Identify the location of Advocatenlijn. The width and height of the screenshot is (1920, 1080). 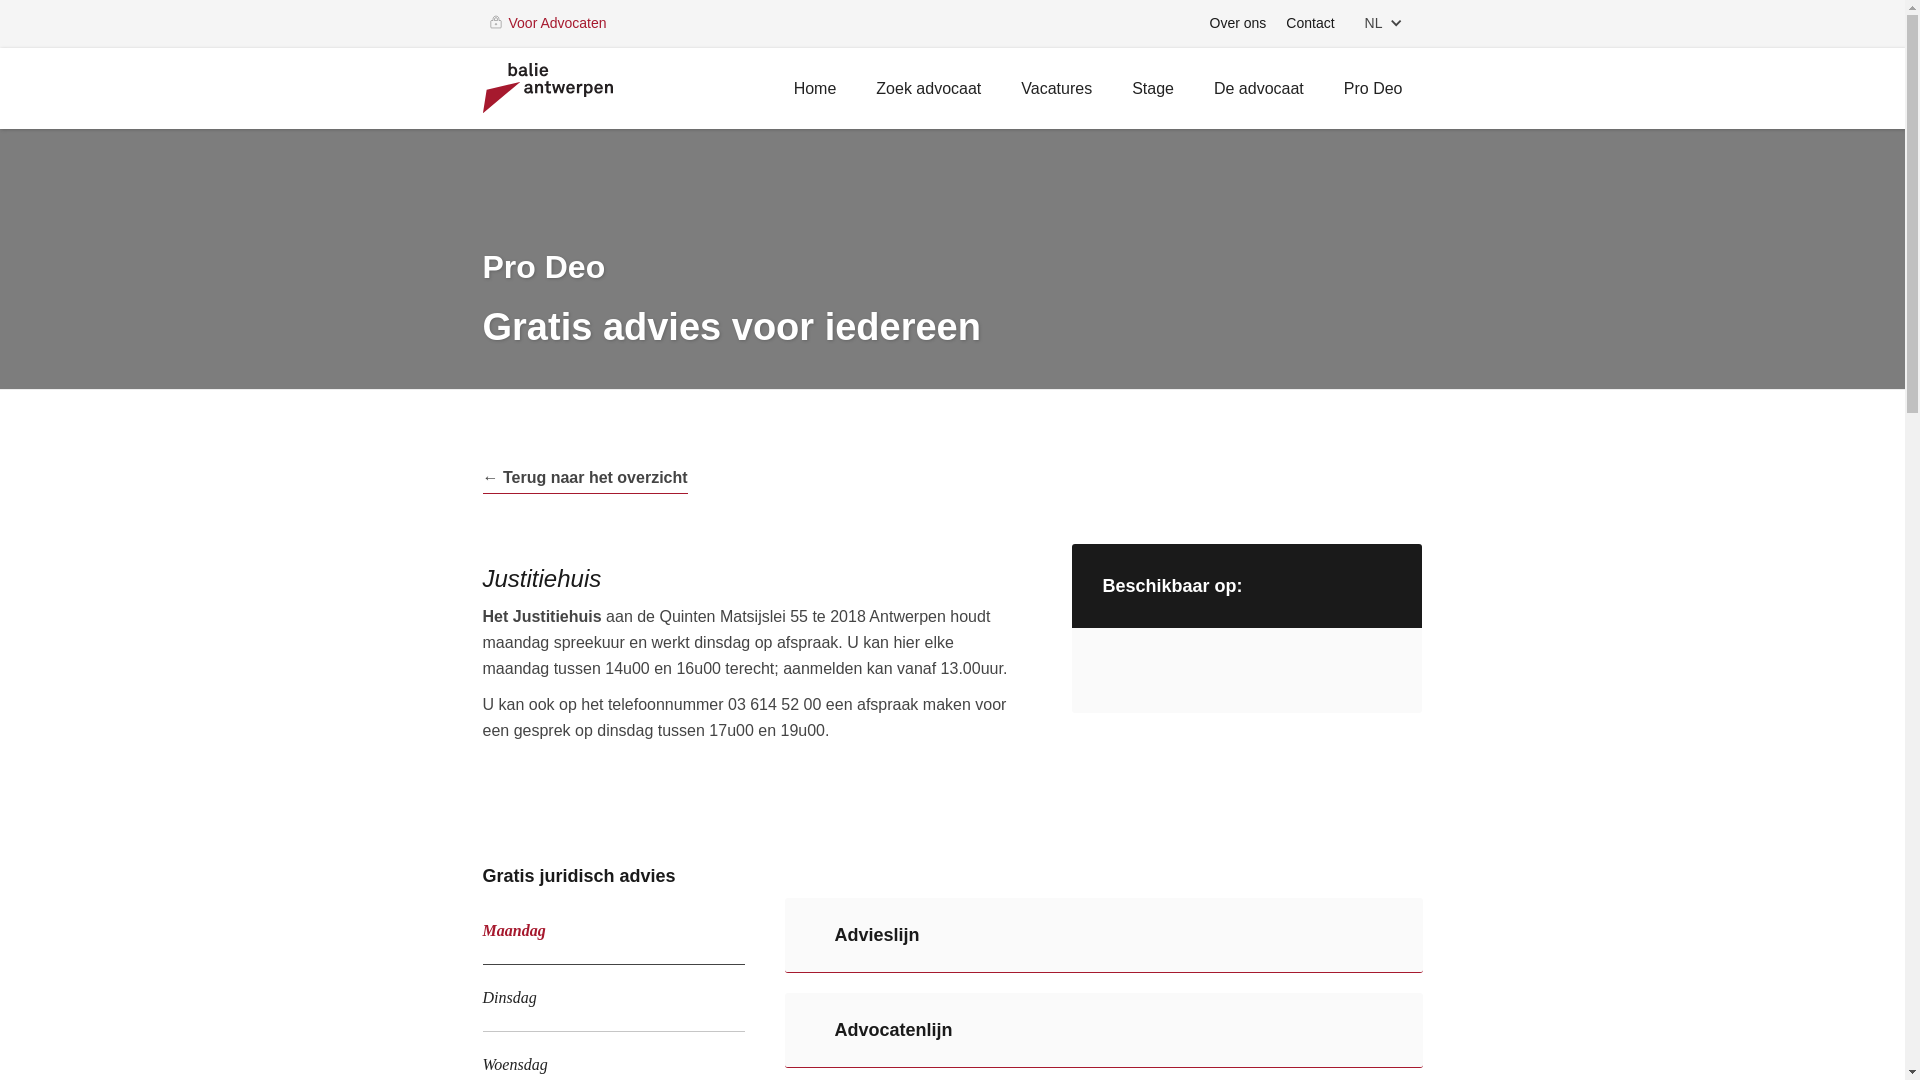
(1103, 1030).